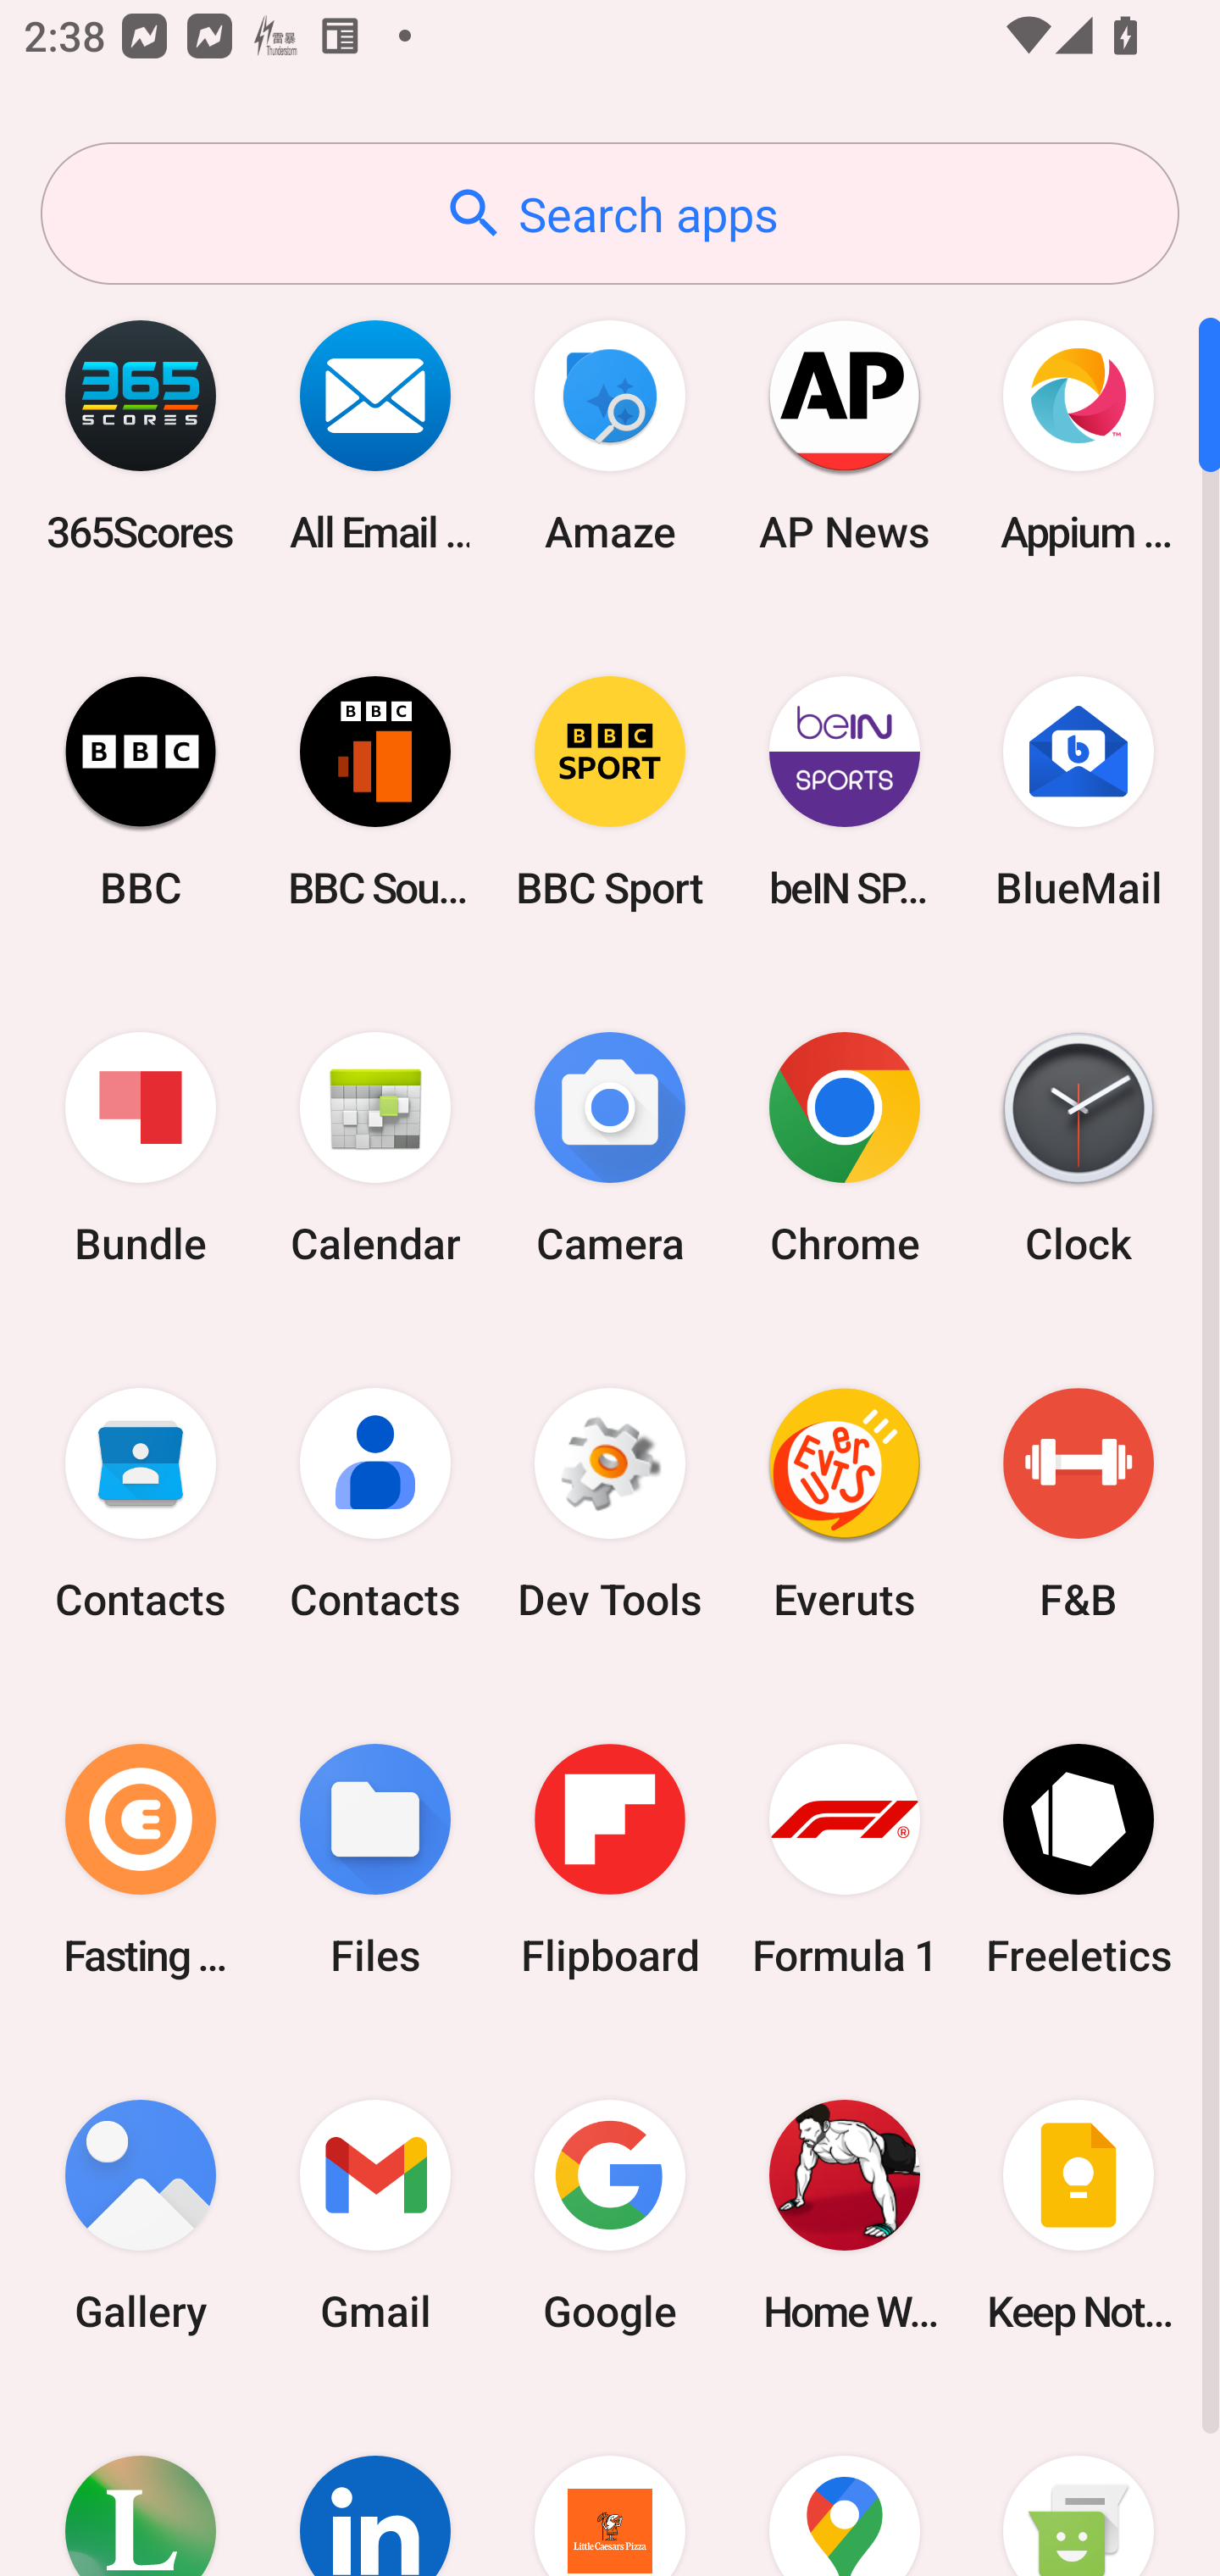 The height and width of the screenshot is (2576, 1220). I want to click on Fasting Coach, so click(141, 1859).